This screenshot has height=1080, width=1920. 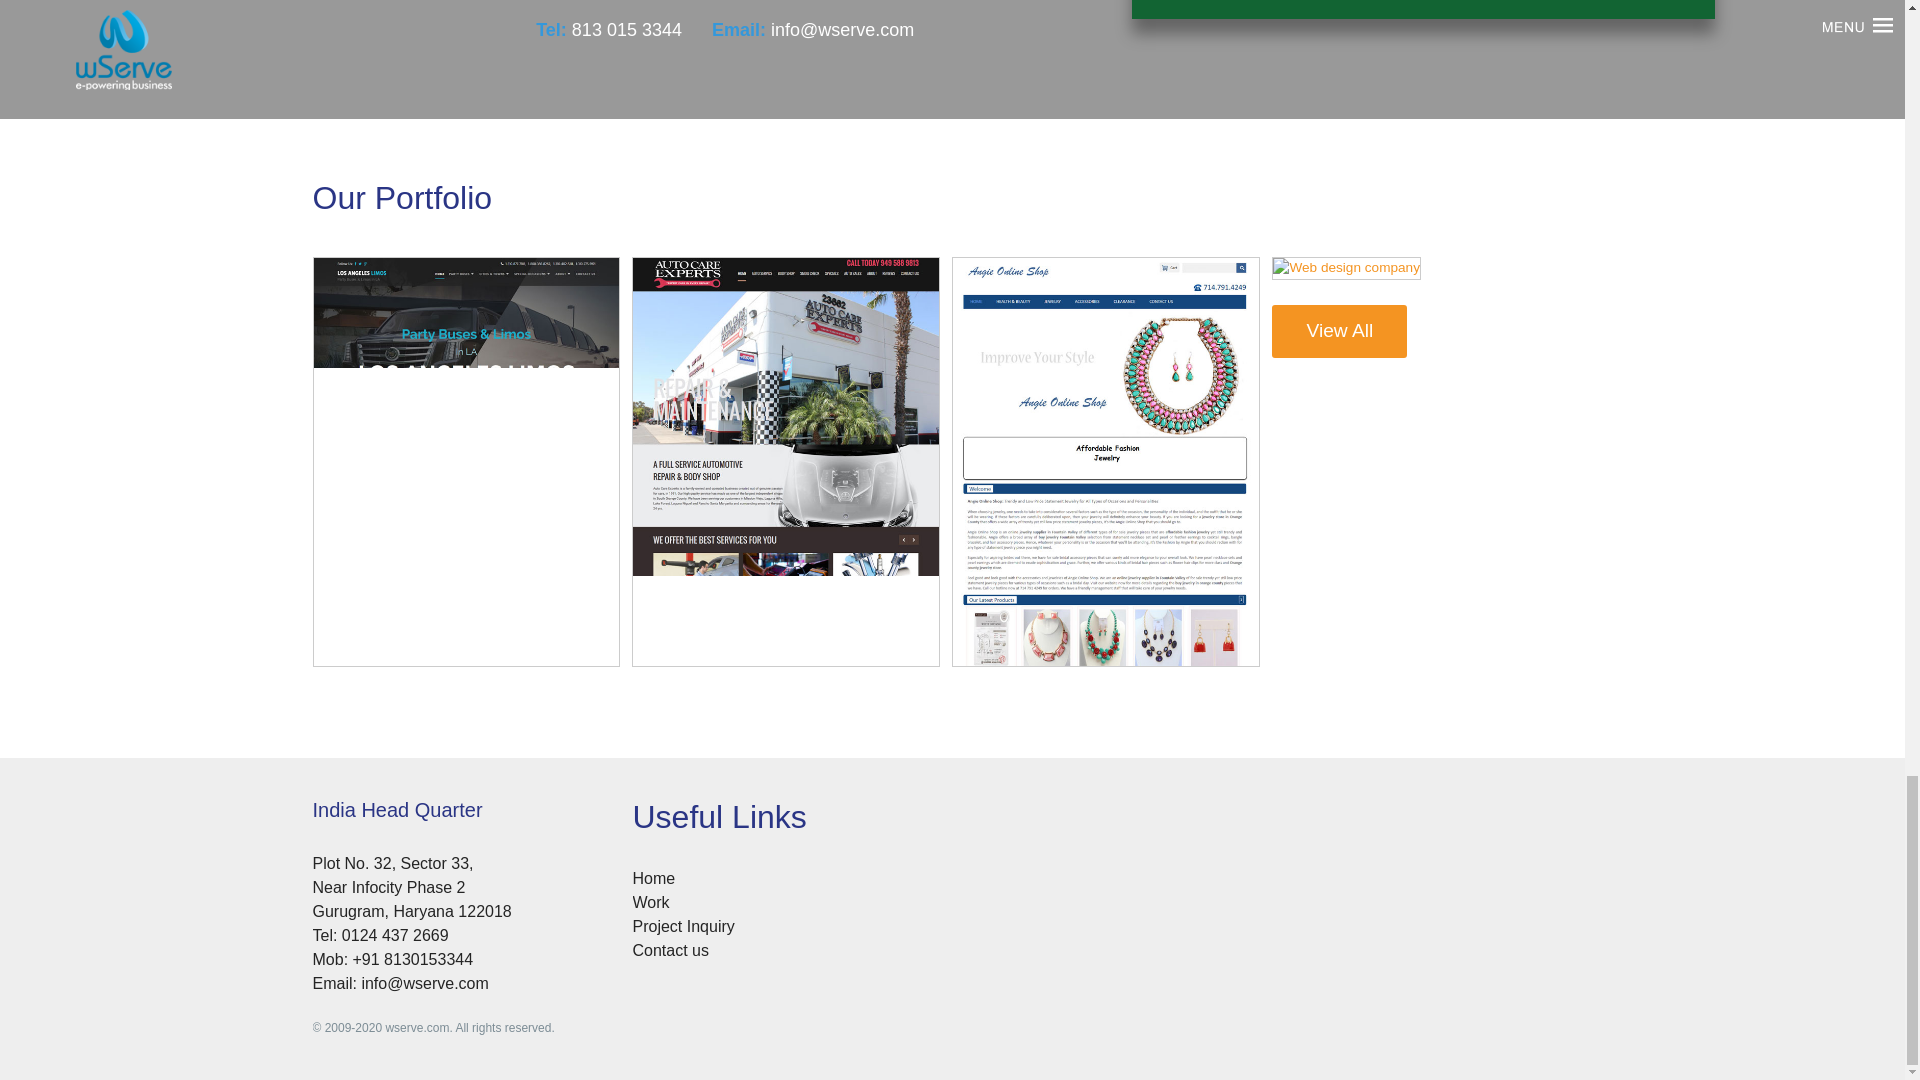 What do you see at coordinates (653, 878) in the screenshot?
I see `Home` at bounding box center [653, 878].